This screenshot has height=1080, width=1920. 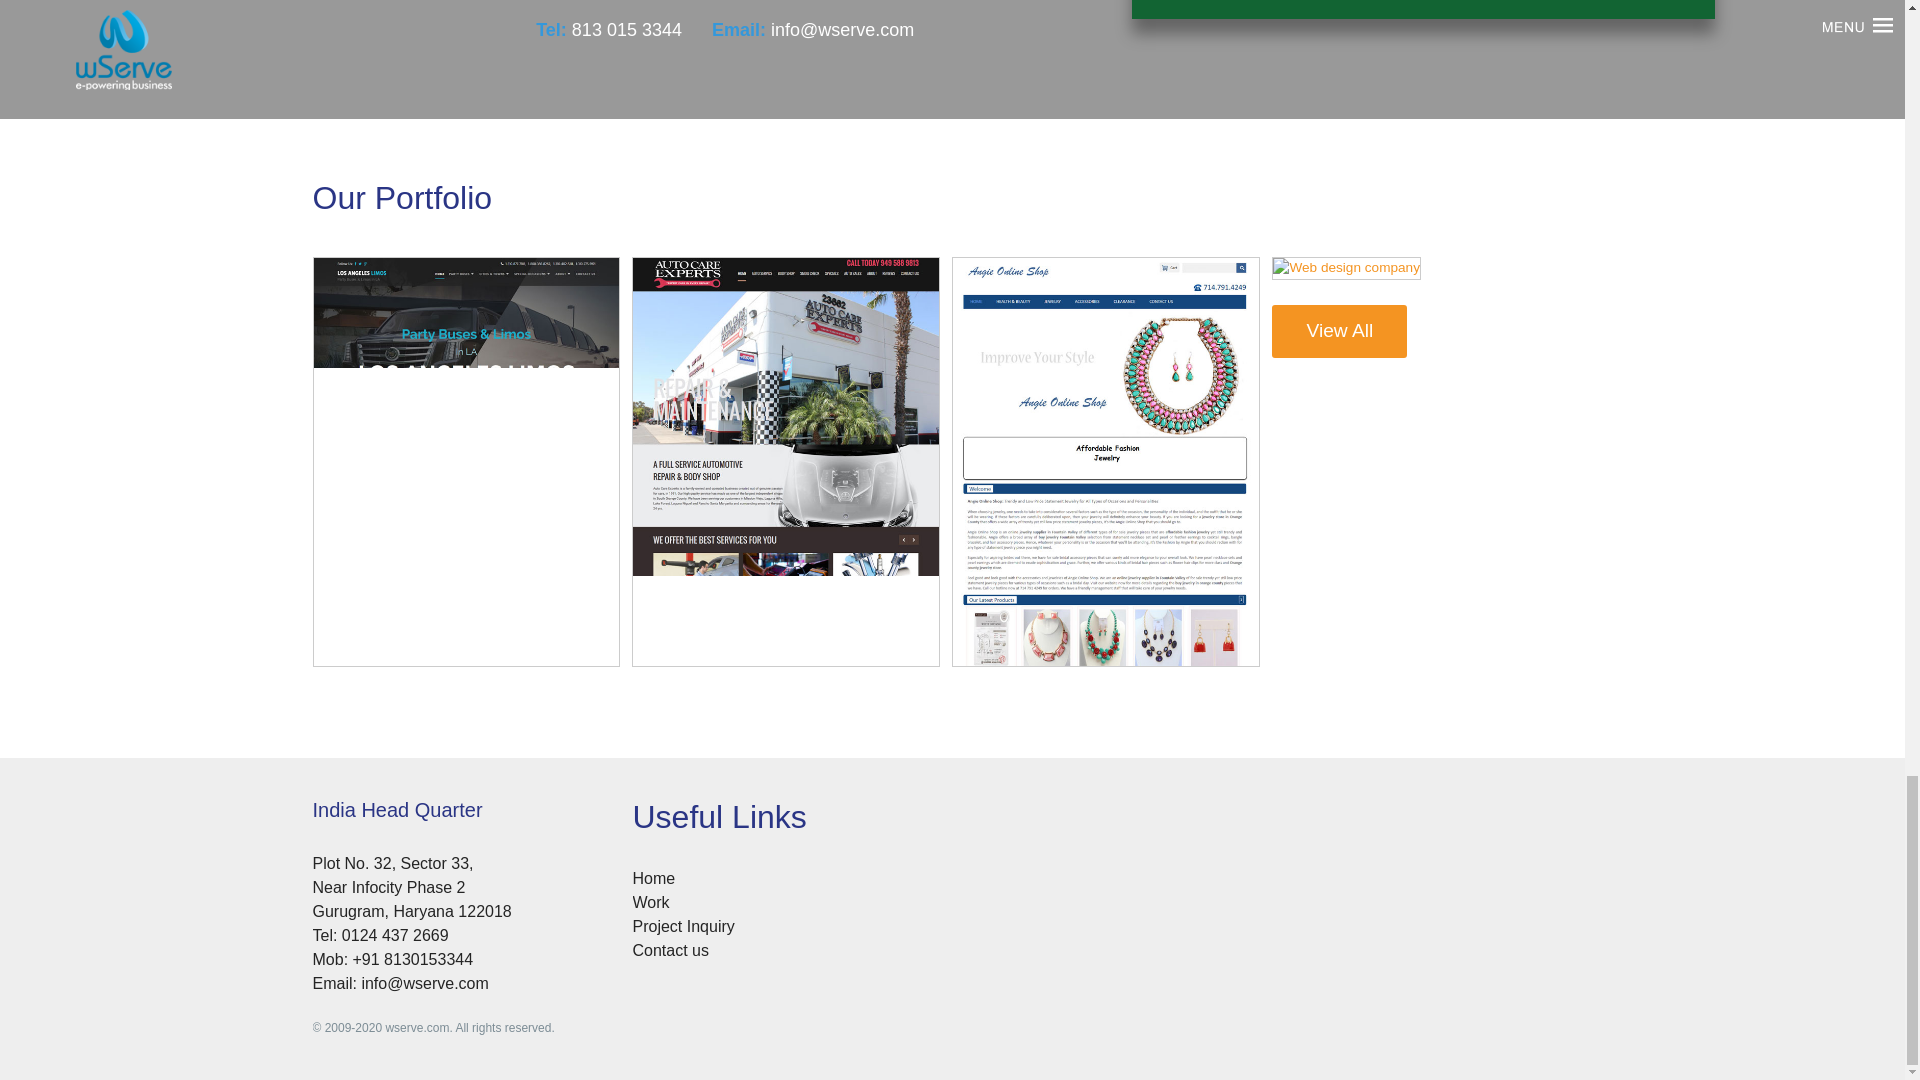 What do you see at coordinates (653, 878) in the screenshot?
I see `Home` at bounding box center [653, 878].